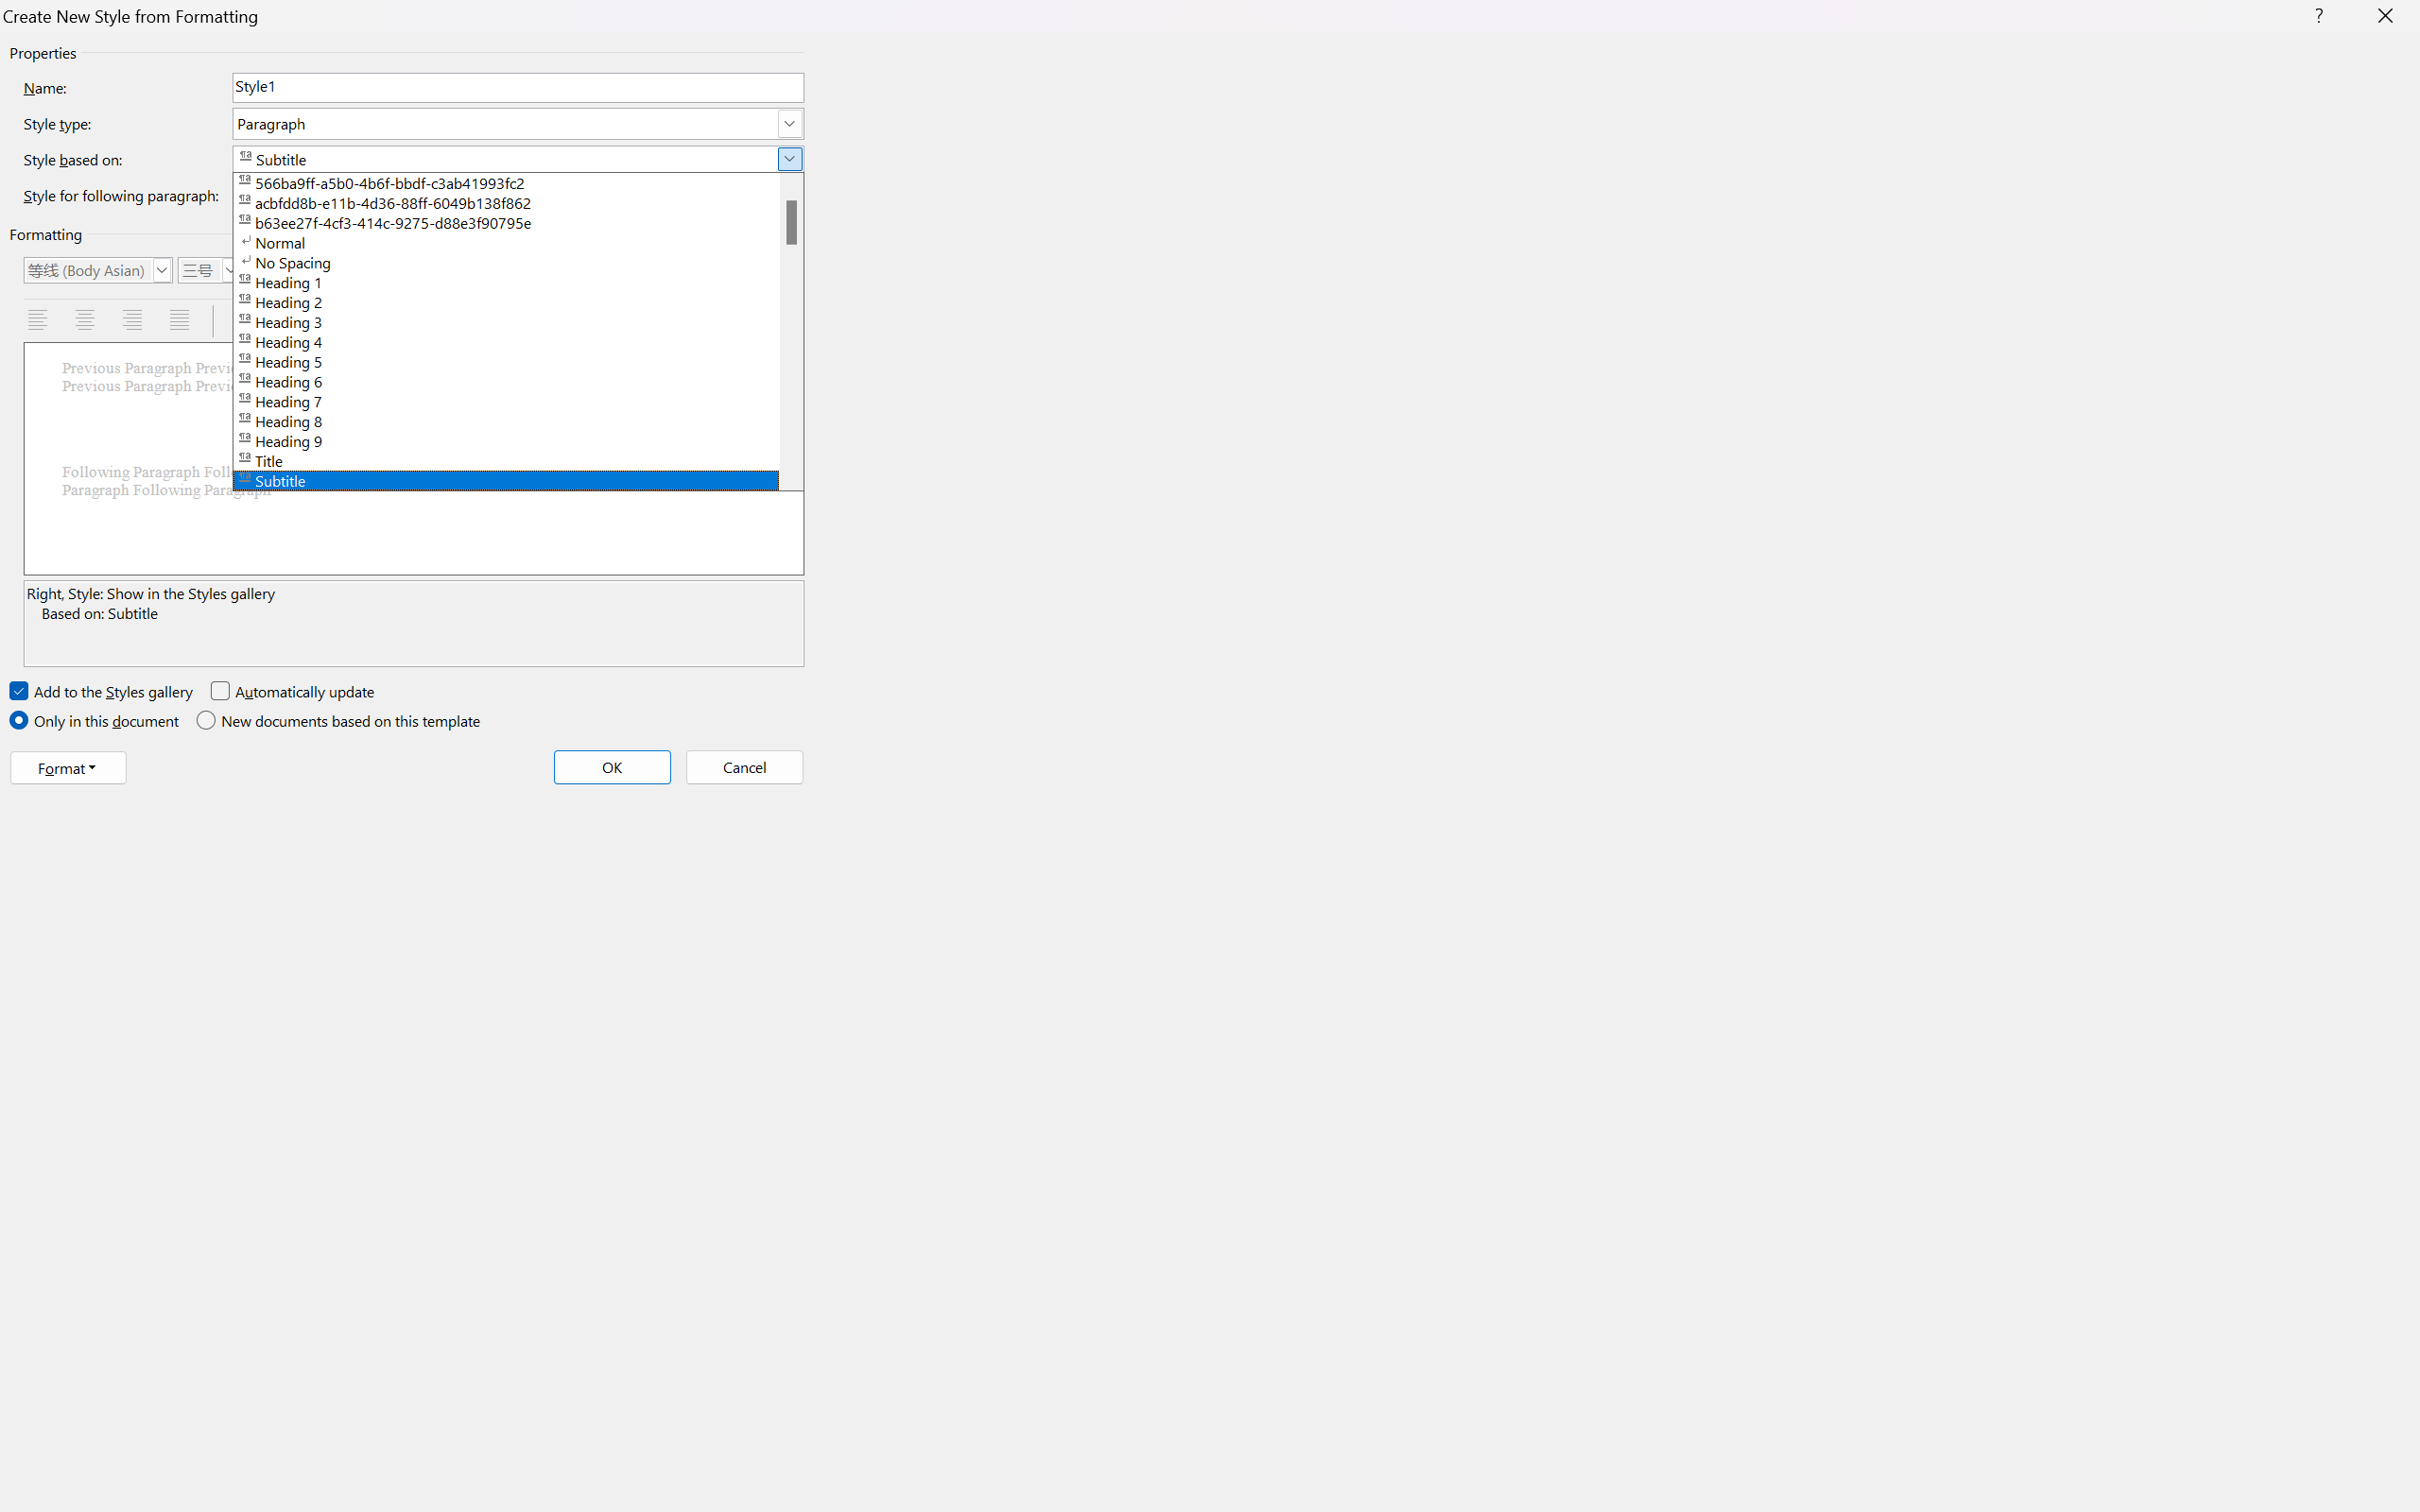  What do you see at coordinates (102, 692) in the screenshot?
I see `Add to the Styles gallery` at bounding box center [102, 692].